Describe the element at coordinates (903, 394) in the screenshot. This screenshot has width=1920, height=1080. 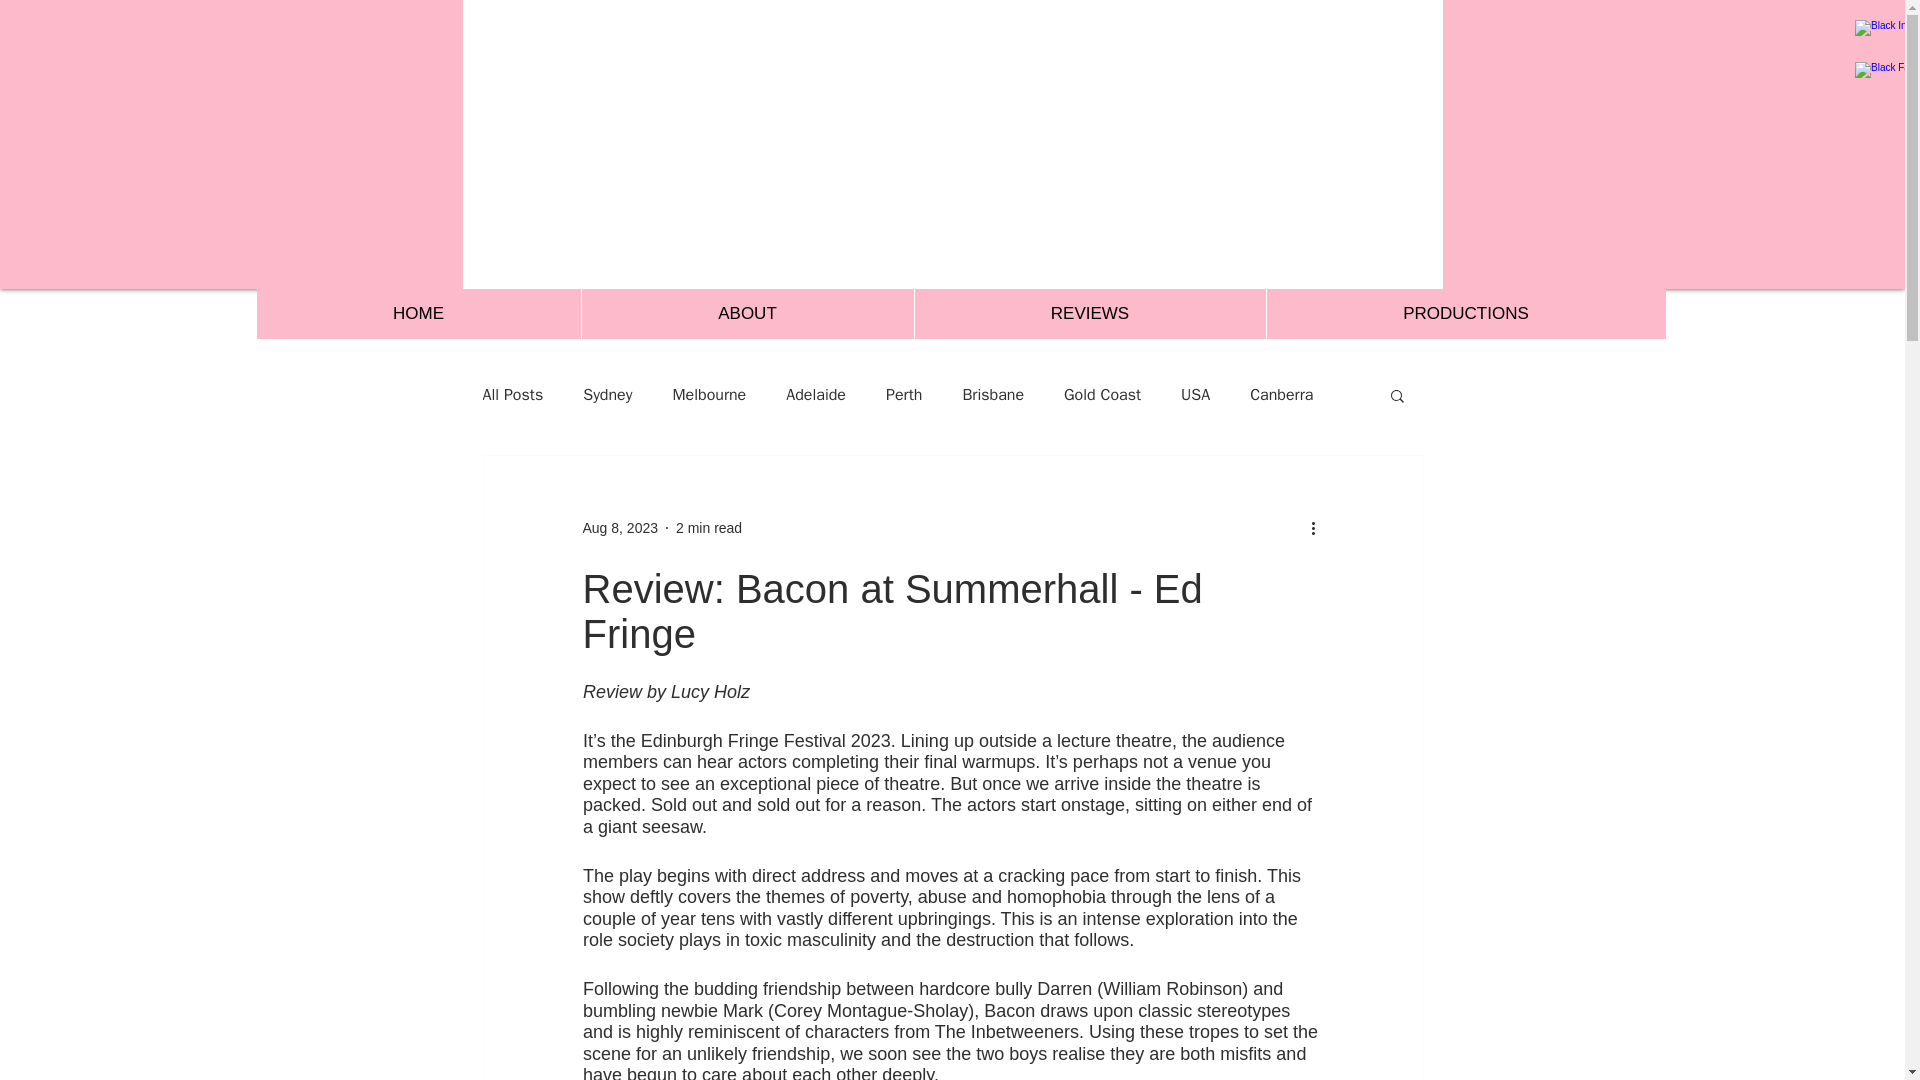
I see `Perth` at that location.